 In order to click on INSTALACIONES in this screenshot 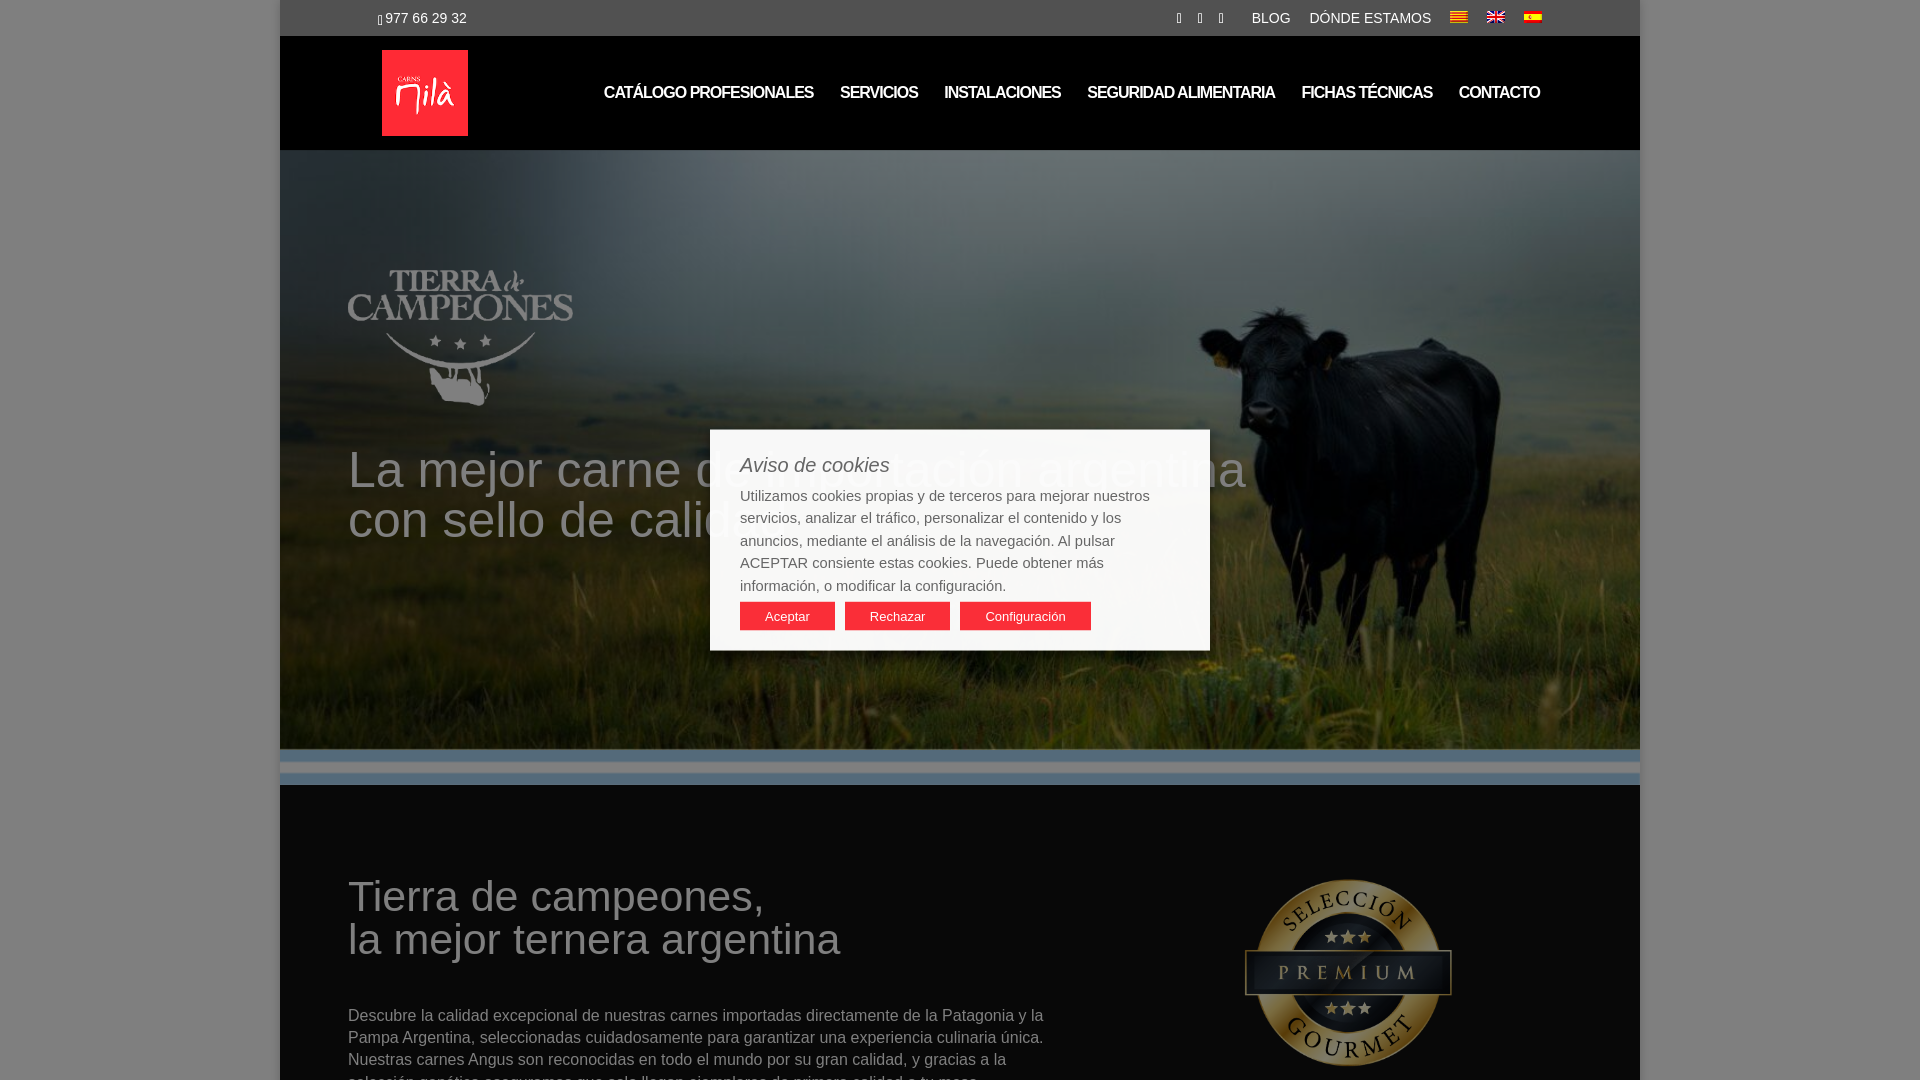, I will do `click(1002, 118)`.